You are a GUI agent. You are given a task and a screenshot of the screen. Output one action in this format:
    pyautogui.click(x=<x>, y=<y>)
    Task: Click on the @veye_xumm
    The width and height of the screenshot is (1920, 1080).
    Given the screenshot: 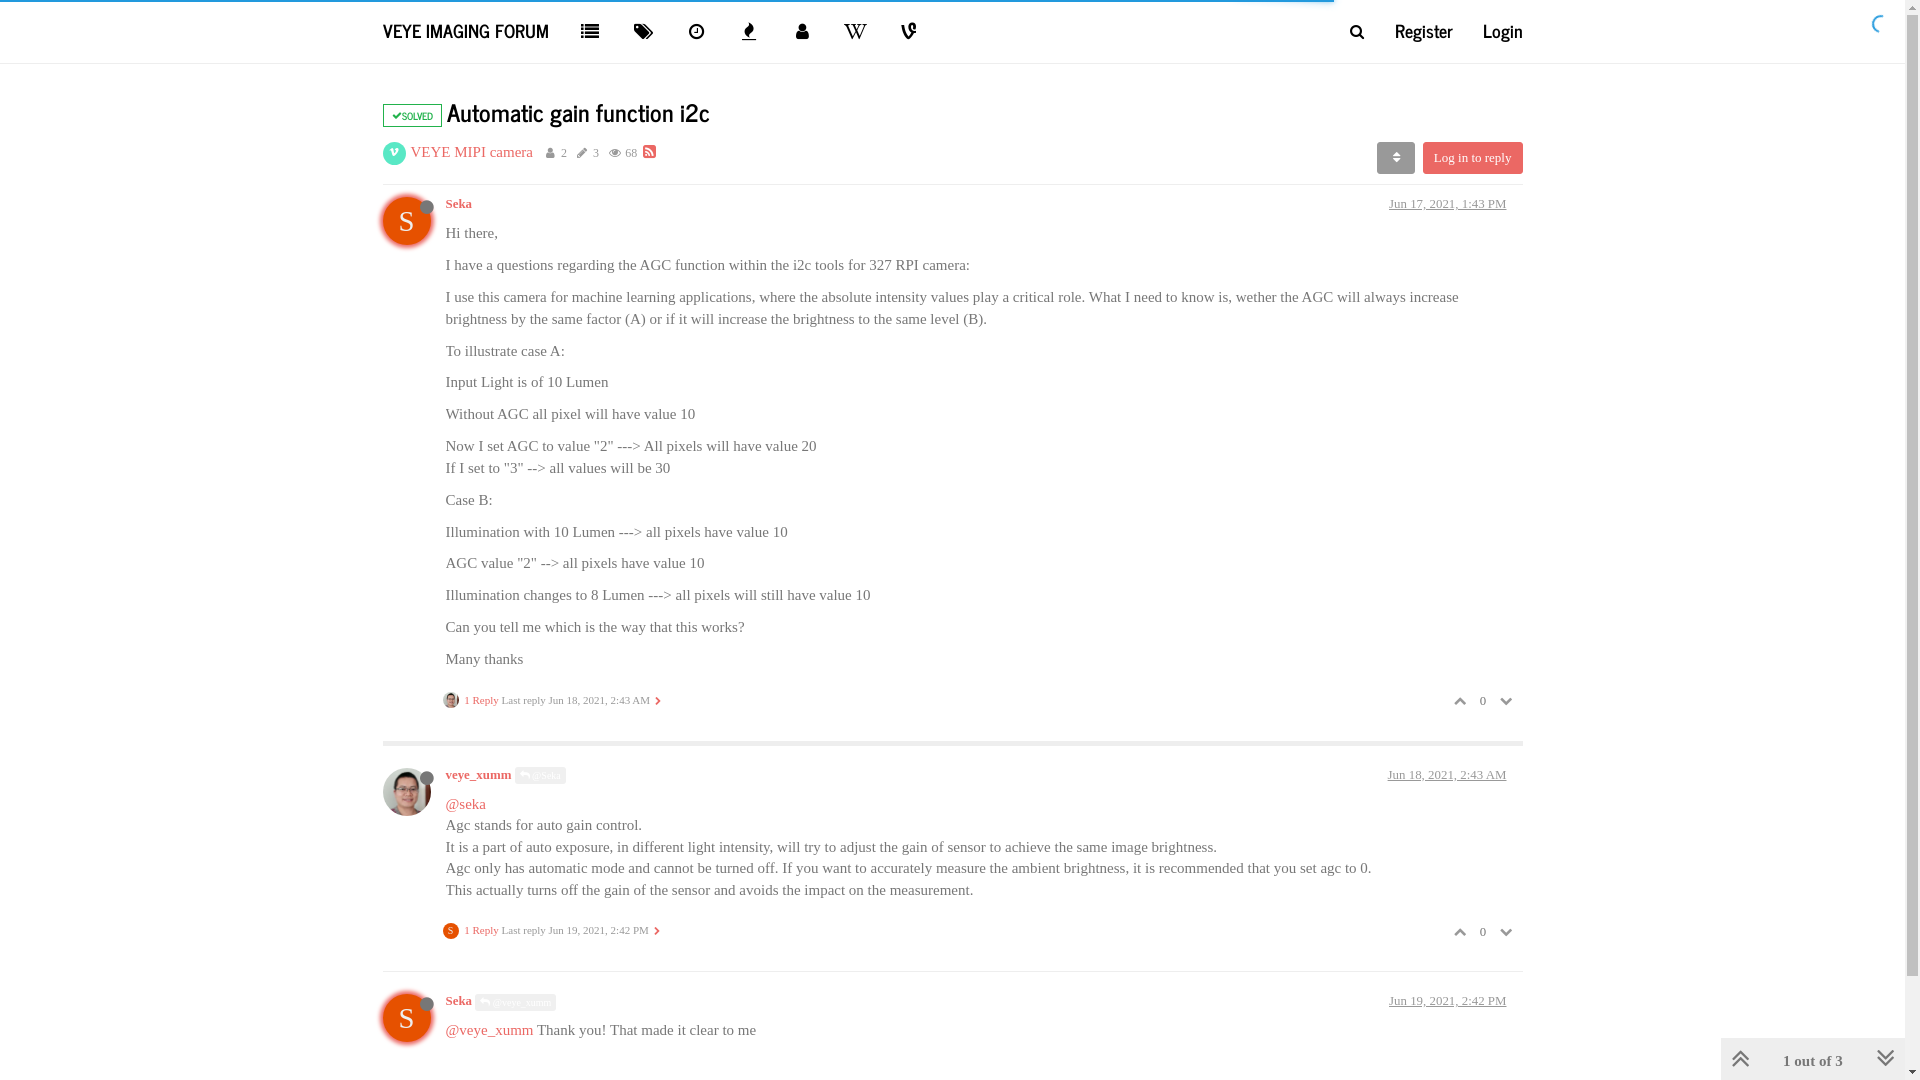 What is the action you would take?
    pyautogui.click(x=490, y=1030)
    